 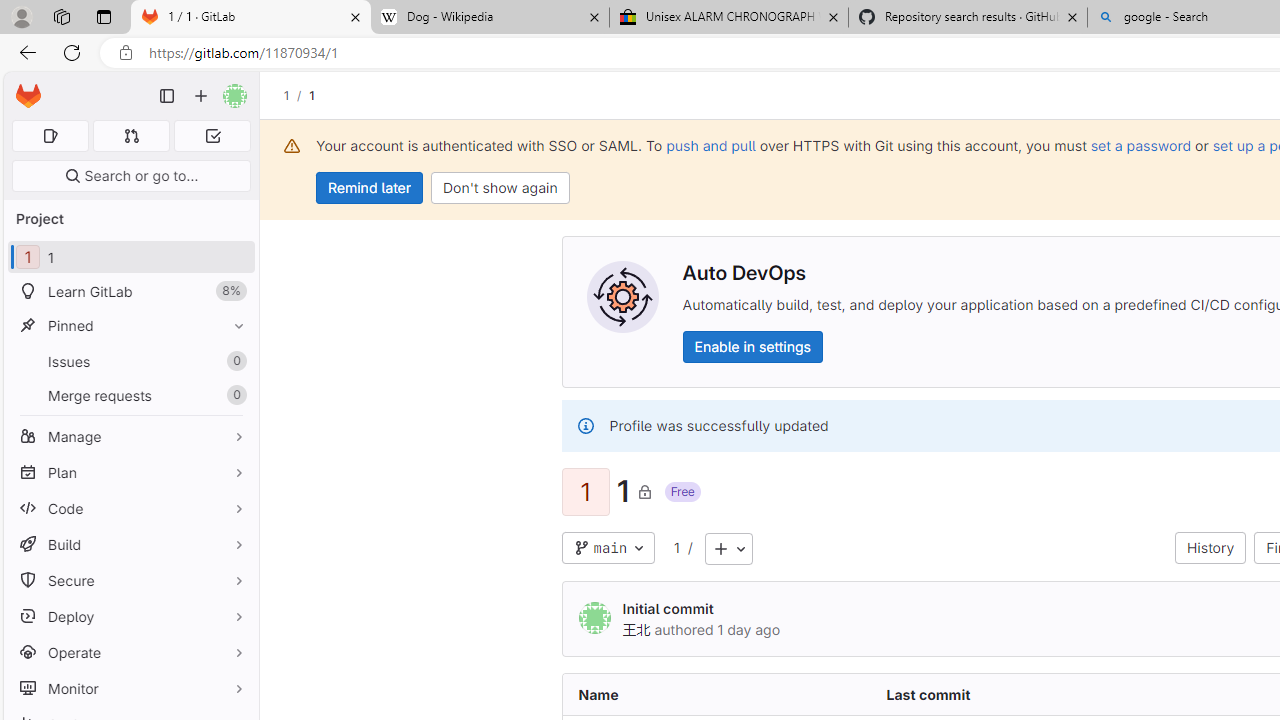 I want to click on Monitor, so click(x=130, y=688).